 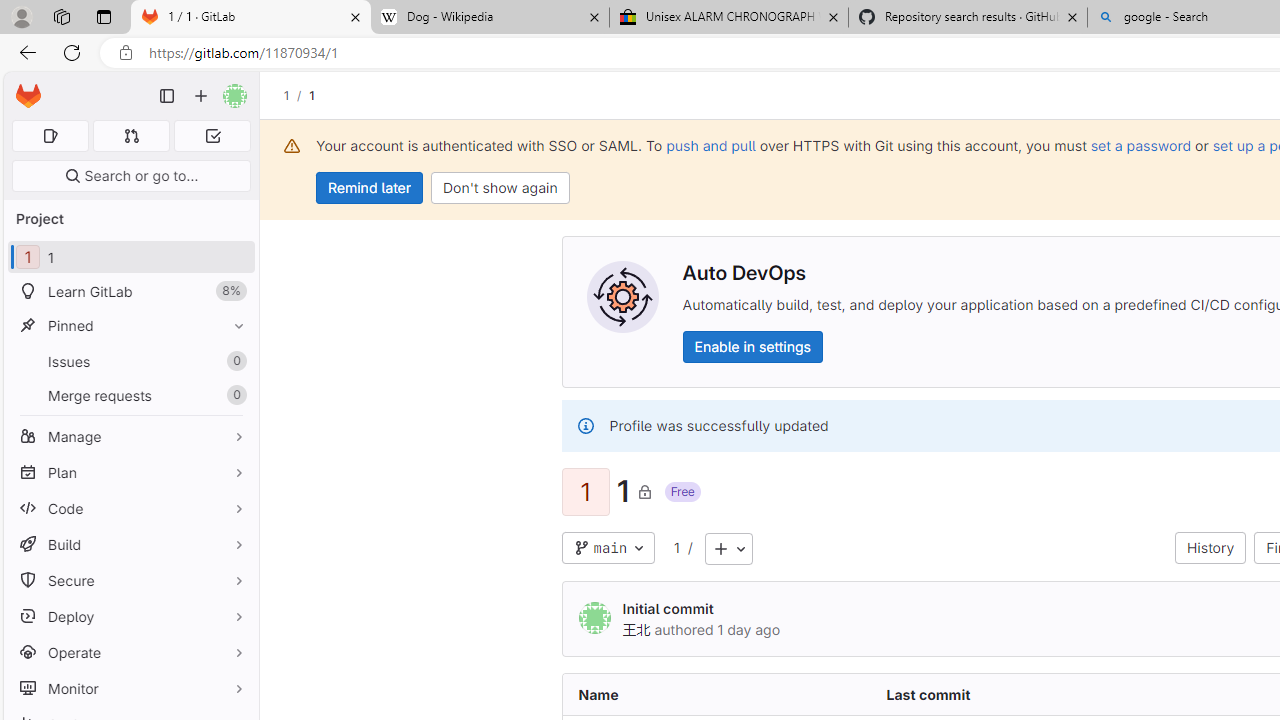 I want to click on Monitor, so click(x=130, y=688).